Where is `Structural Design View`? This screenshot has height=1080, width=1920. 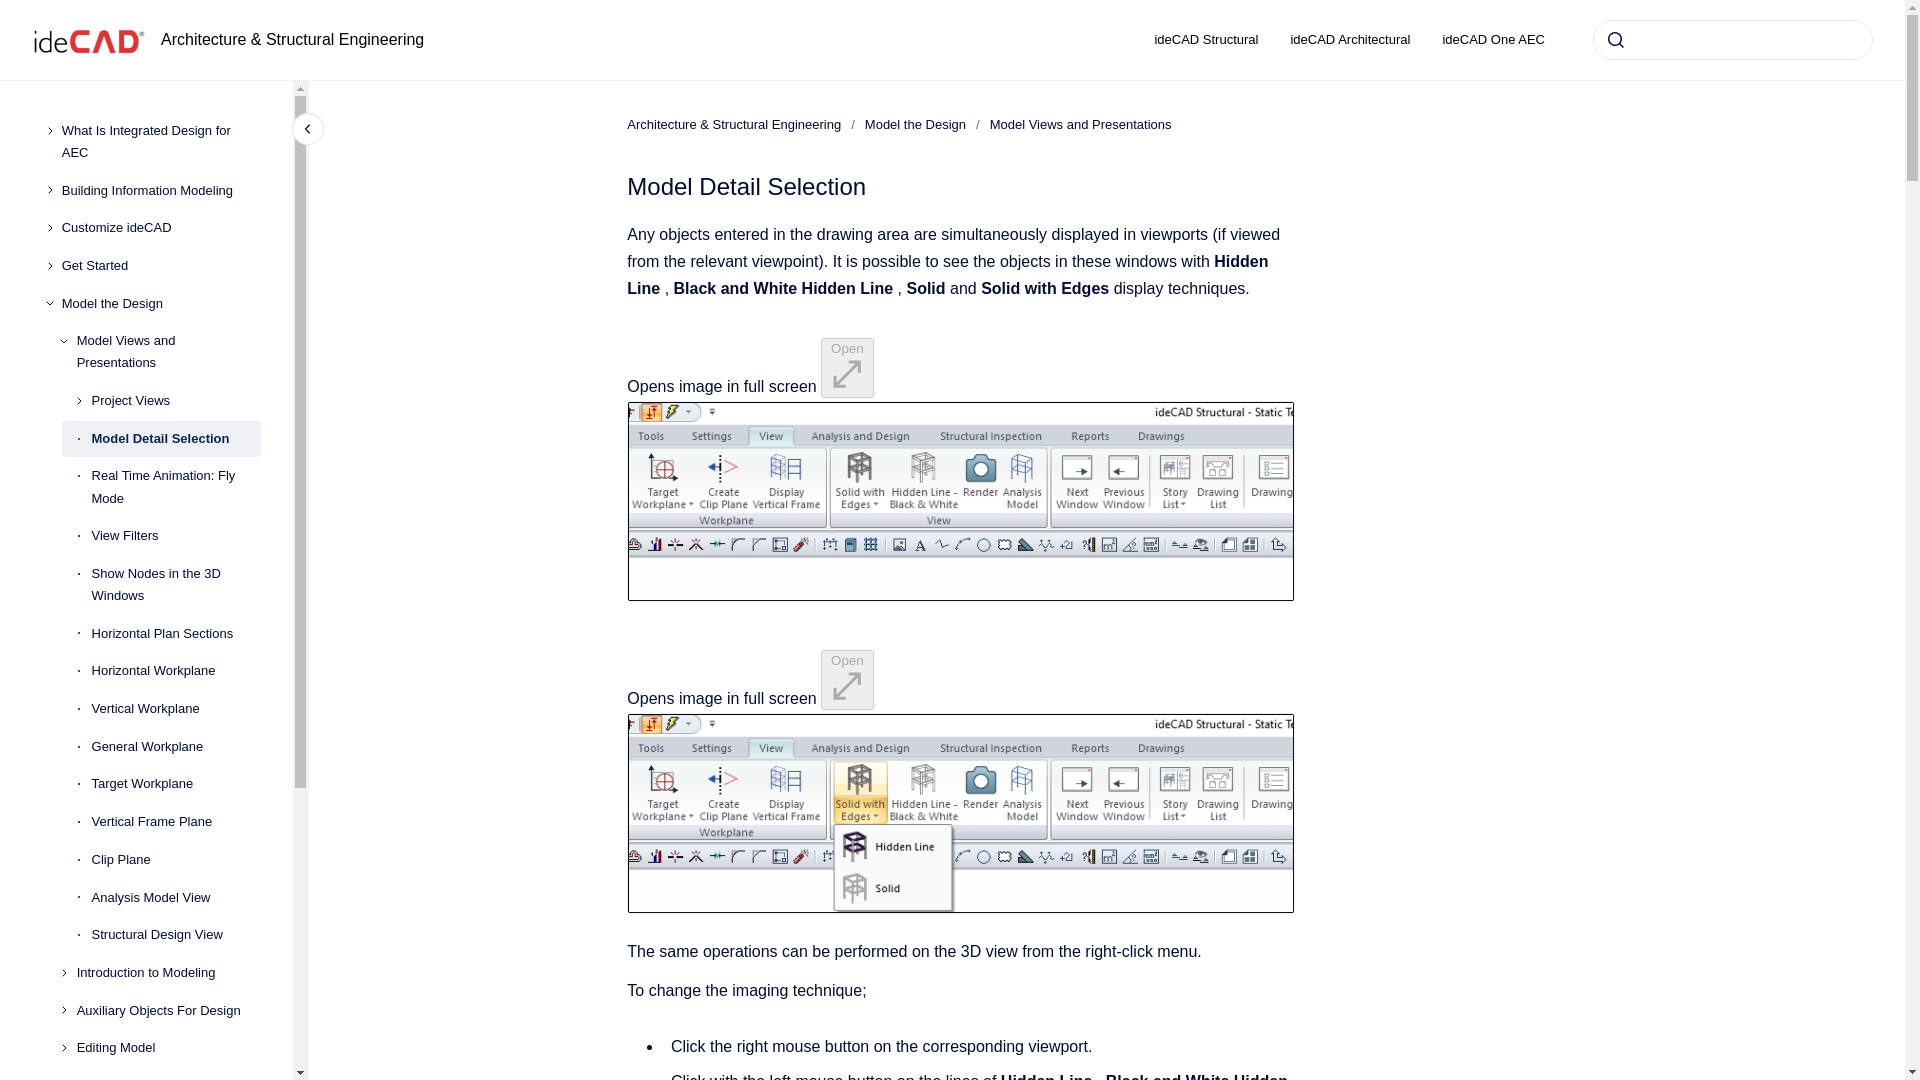
Structural Design View is located at coordinates (176, 934).